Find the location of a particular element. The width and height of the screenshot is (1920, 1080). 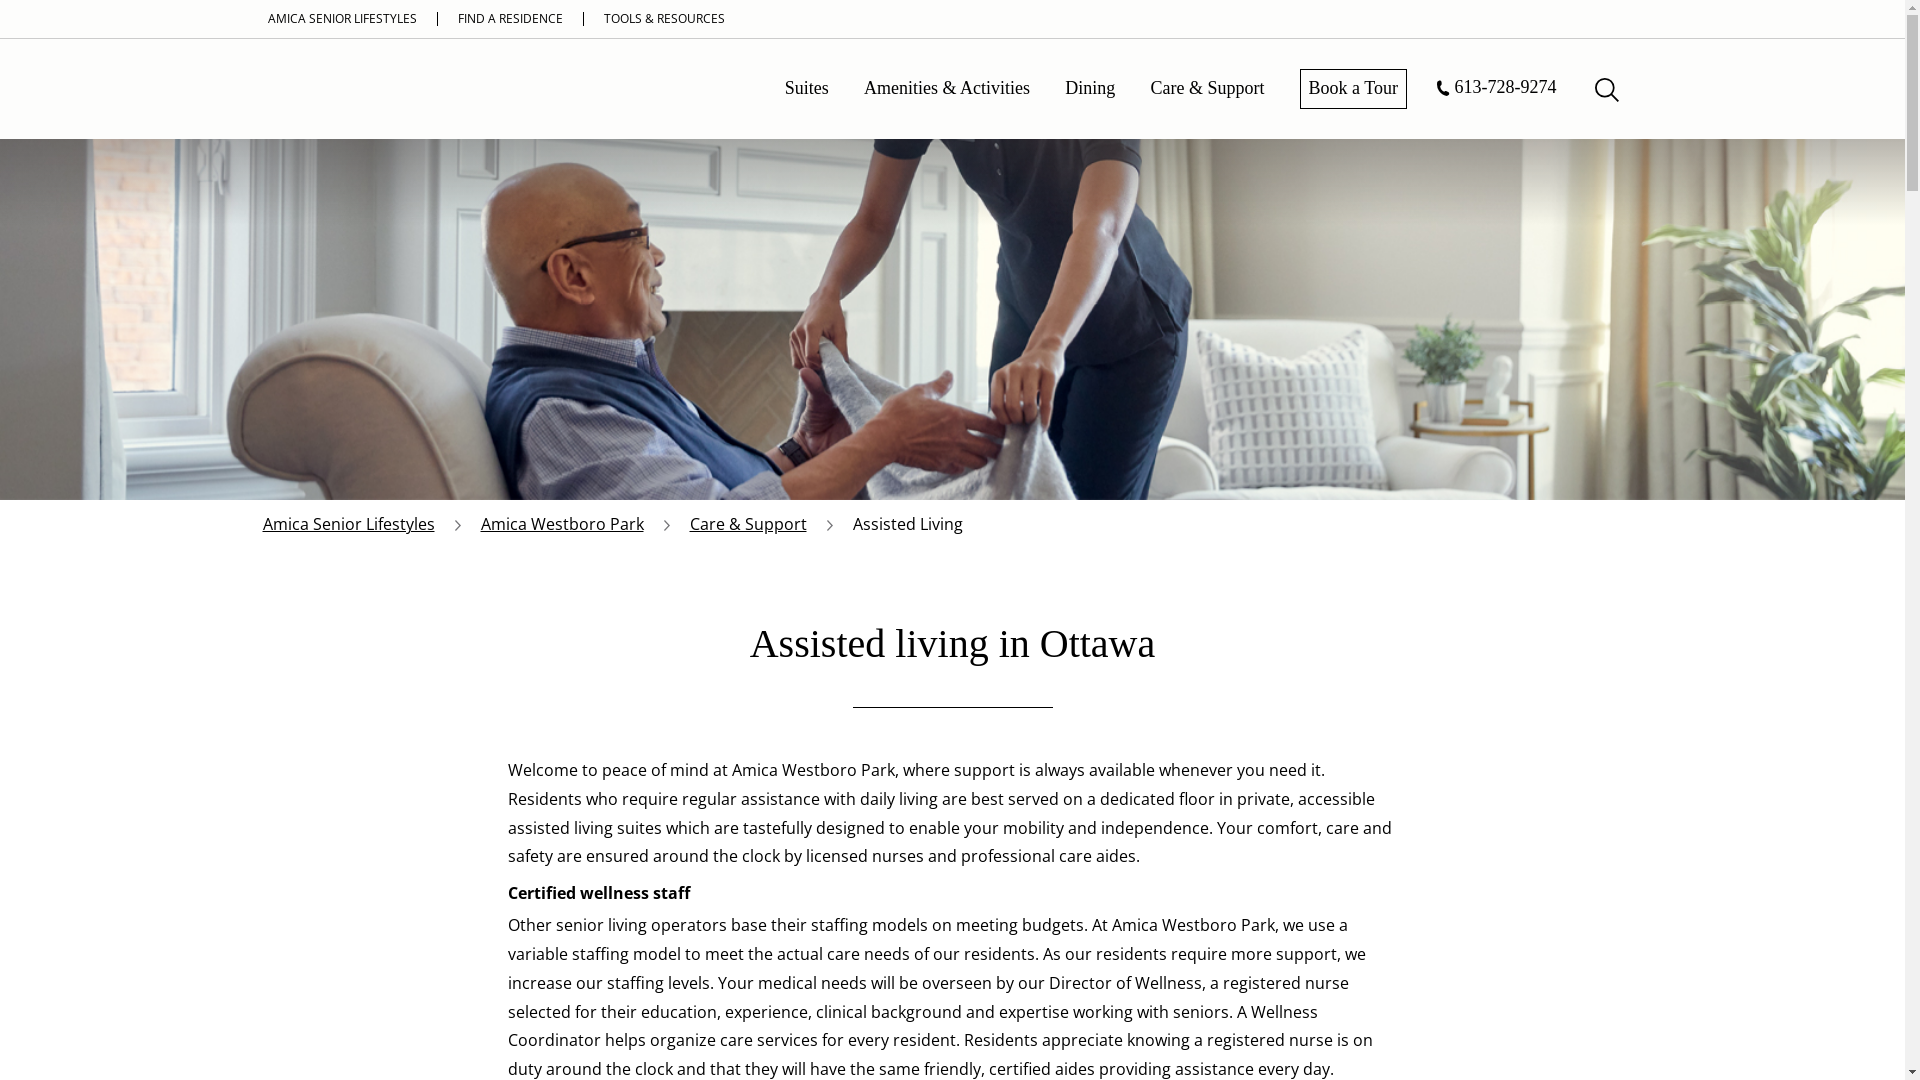

Book a Tour is located at coordinates (1354, 89).